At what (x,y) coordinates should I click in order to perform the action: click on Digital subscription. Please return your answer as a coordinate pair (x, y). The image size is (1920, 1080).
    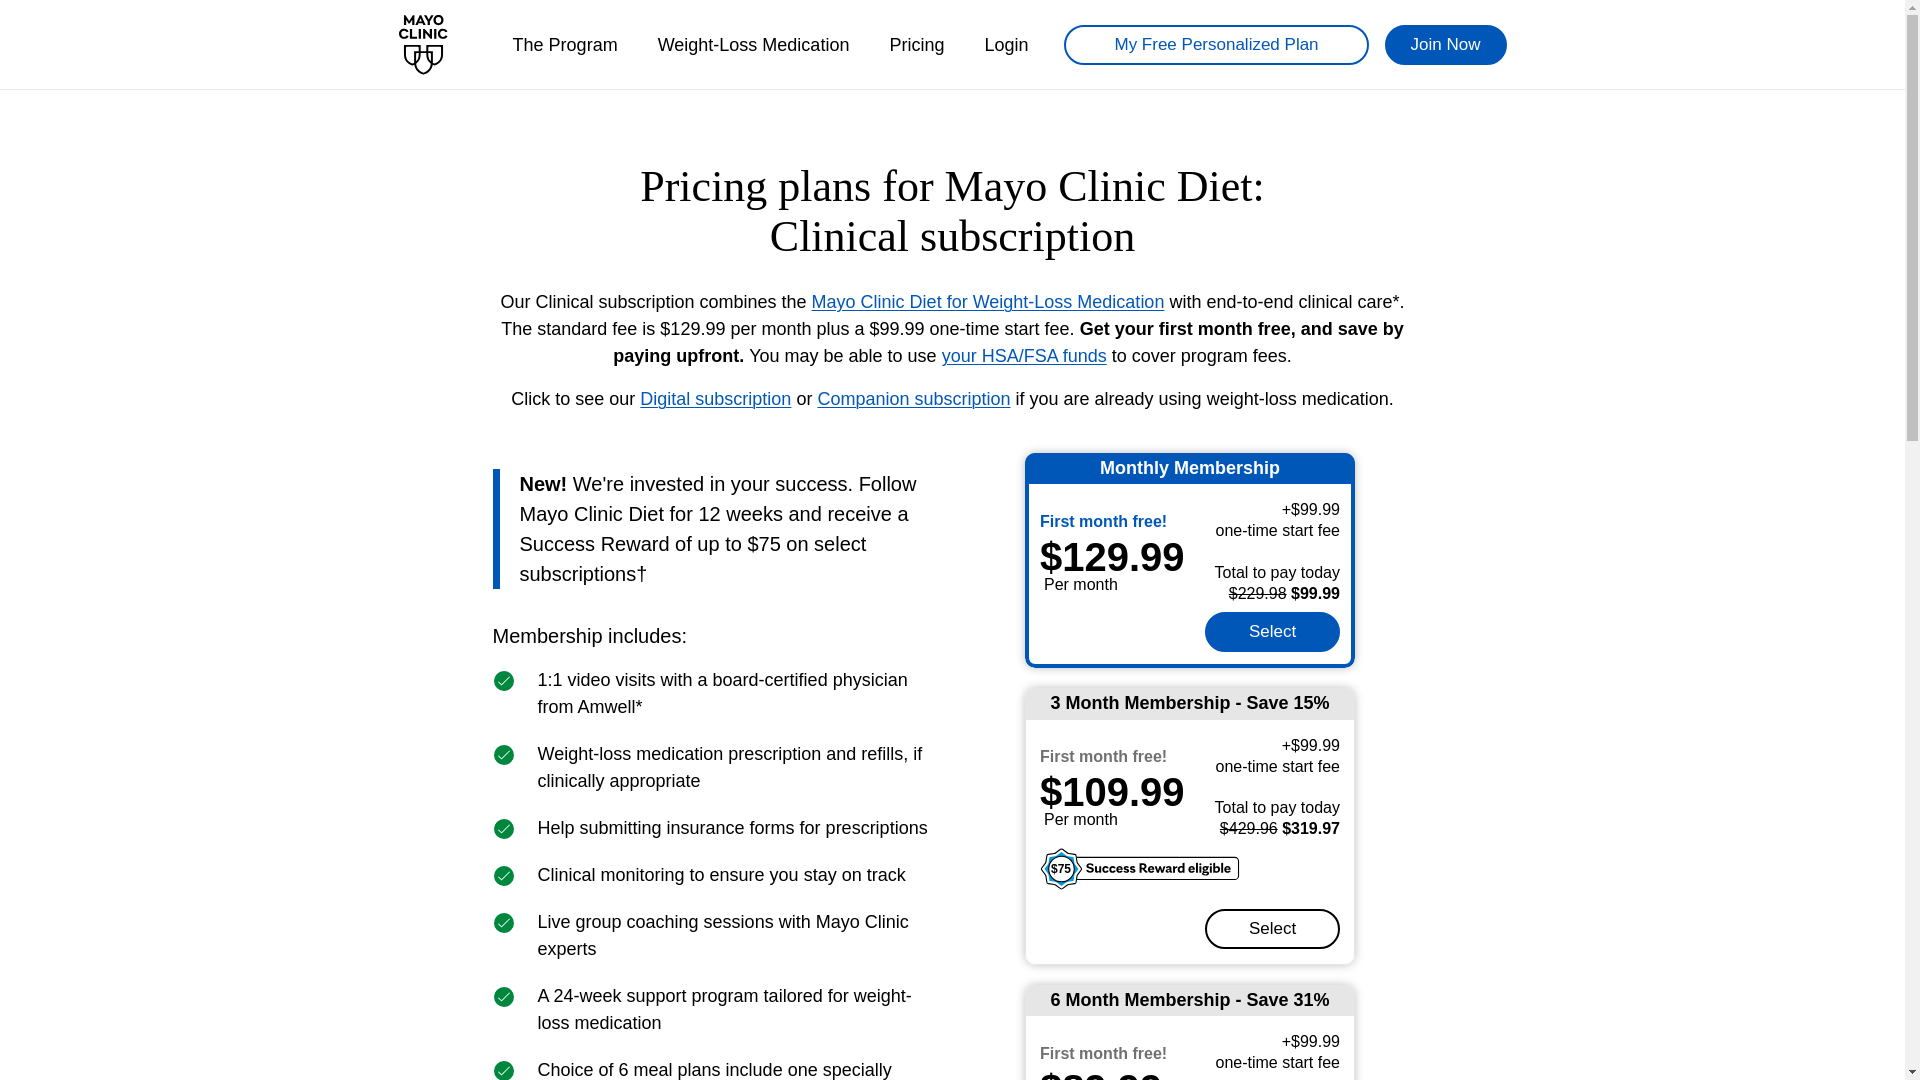
    Looking at the image, I should click on (715, 398).